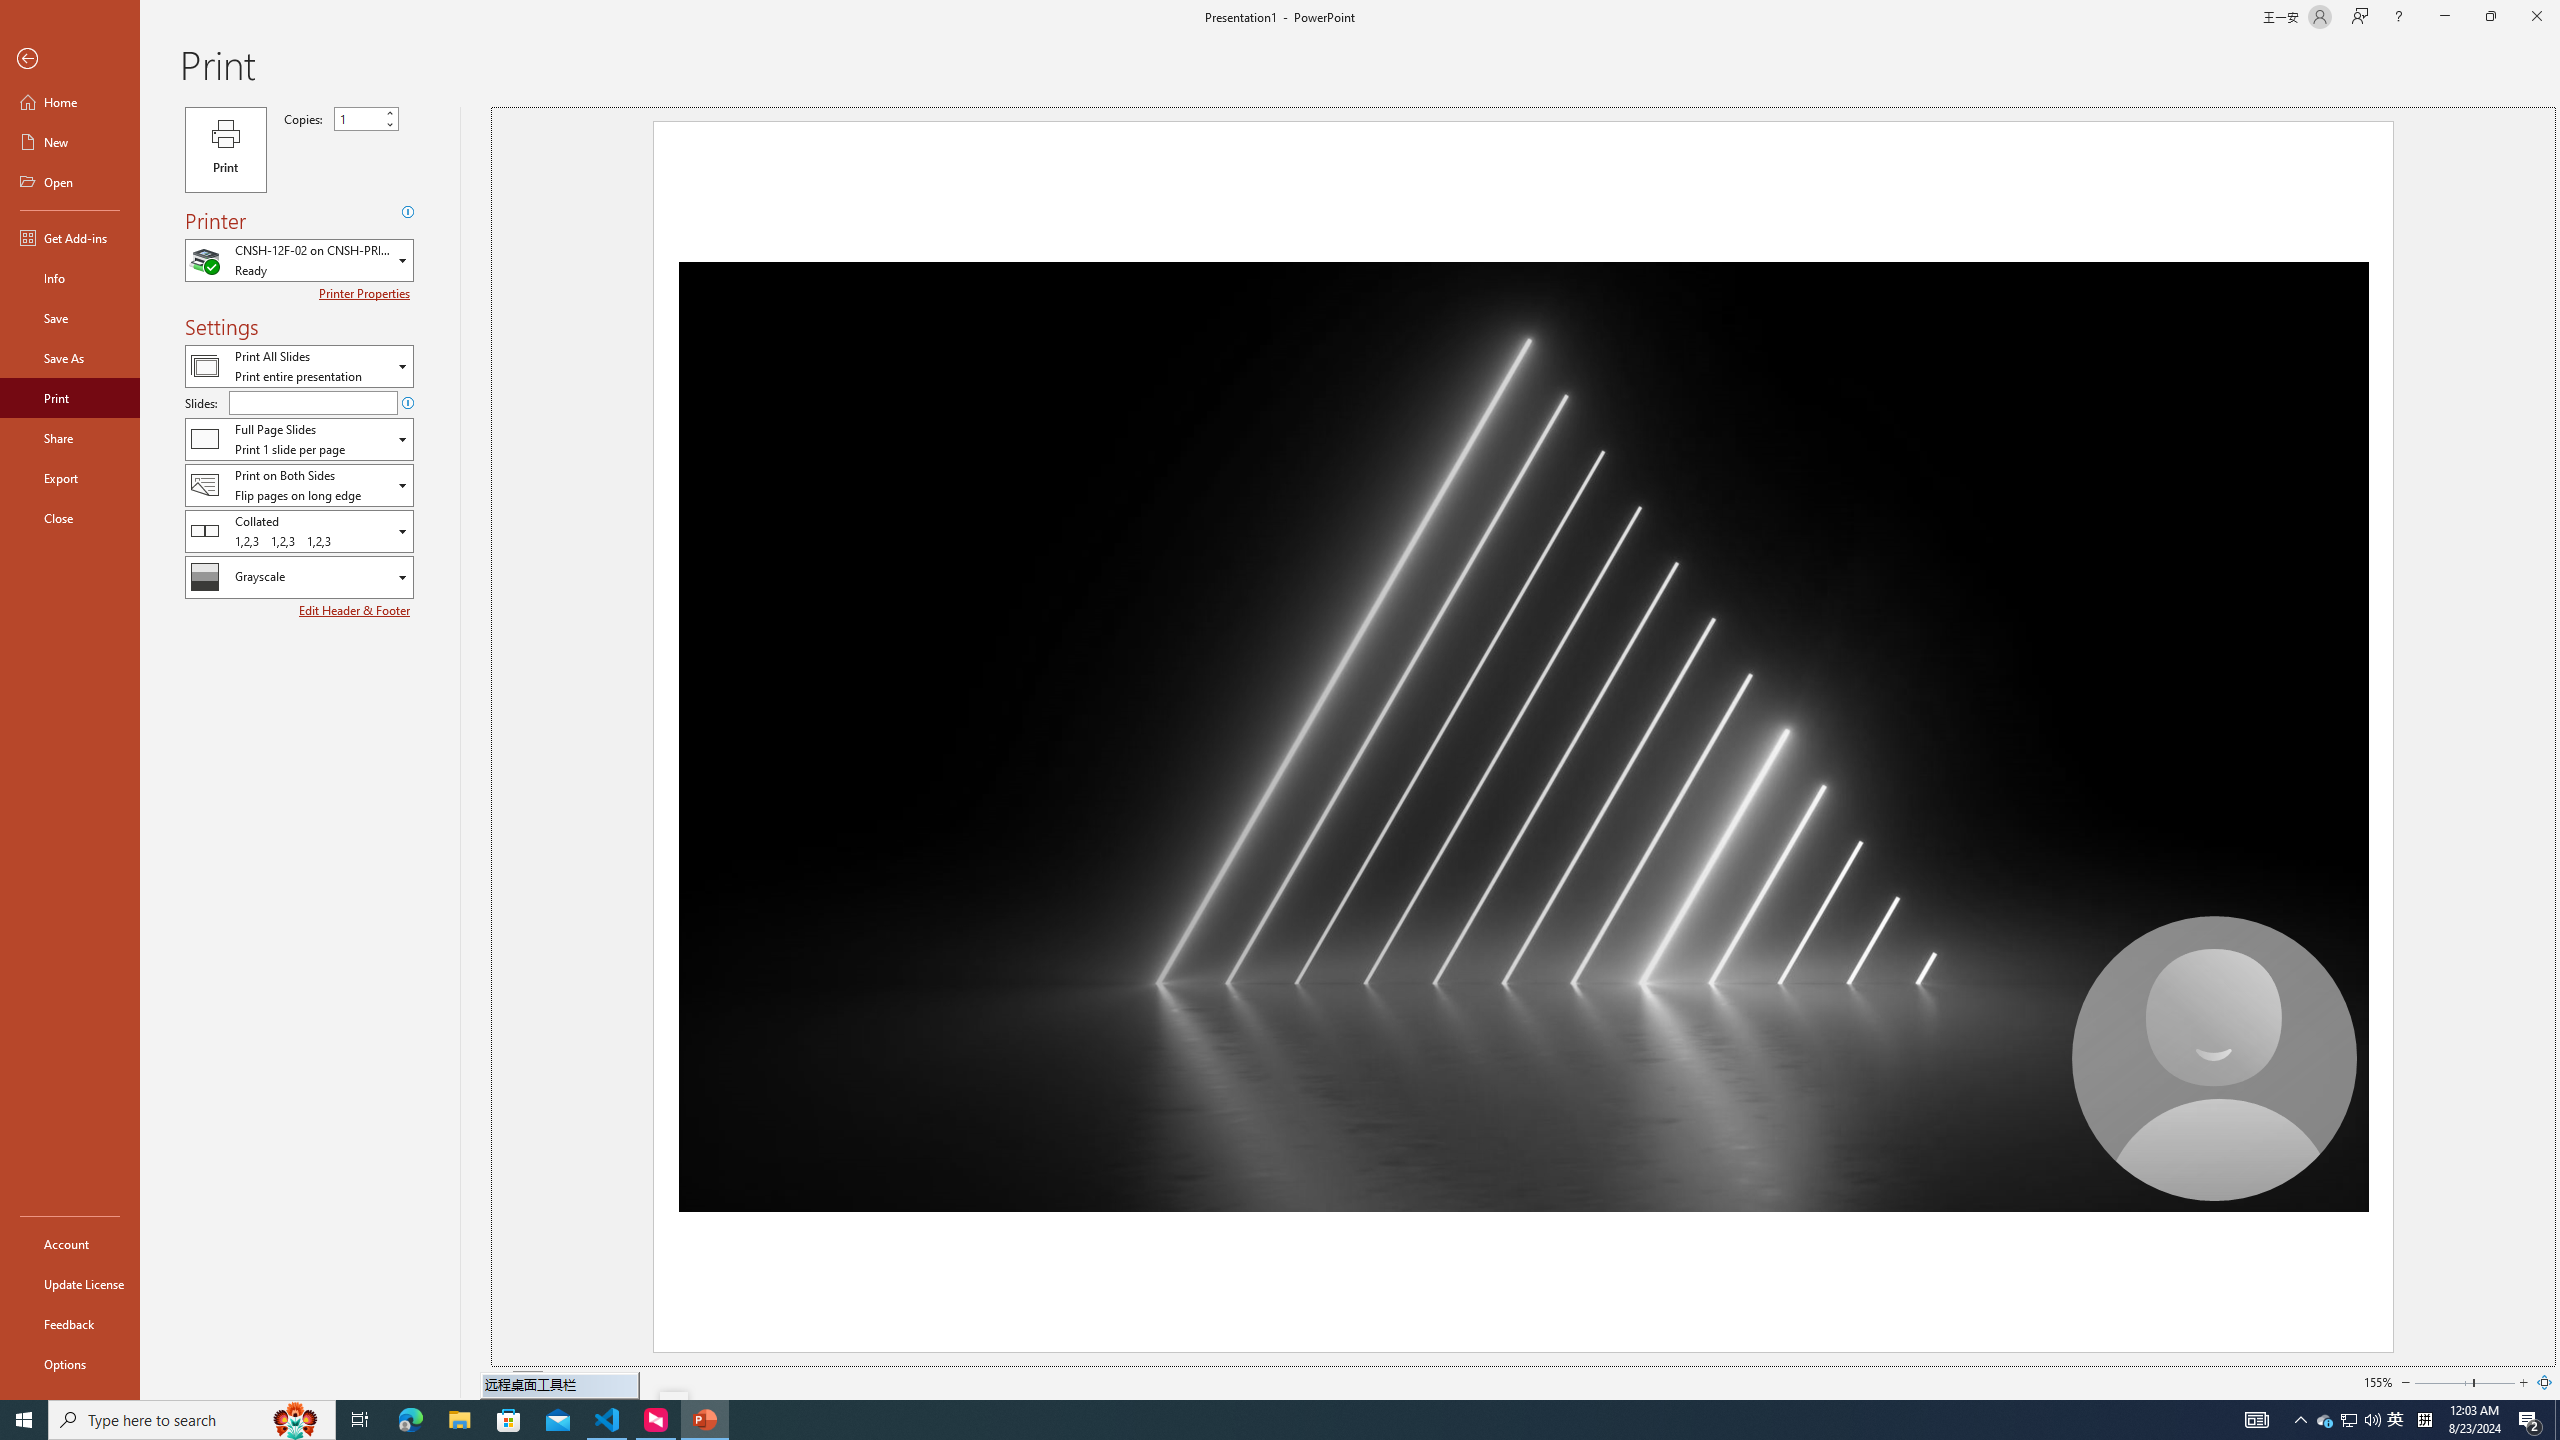 This screenshot has width=2560, height=1440. I want to click on Save As, so click(70, 358).